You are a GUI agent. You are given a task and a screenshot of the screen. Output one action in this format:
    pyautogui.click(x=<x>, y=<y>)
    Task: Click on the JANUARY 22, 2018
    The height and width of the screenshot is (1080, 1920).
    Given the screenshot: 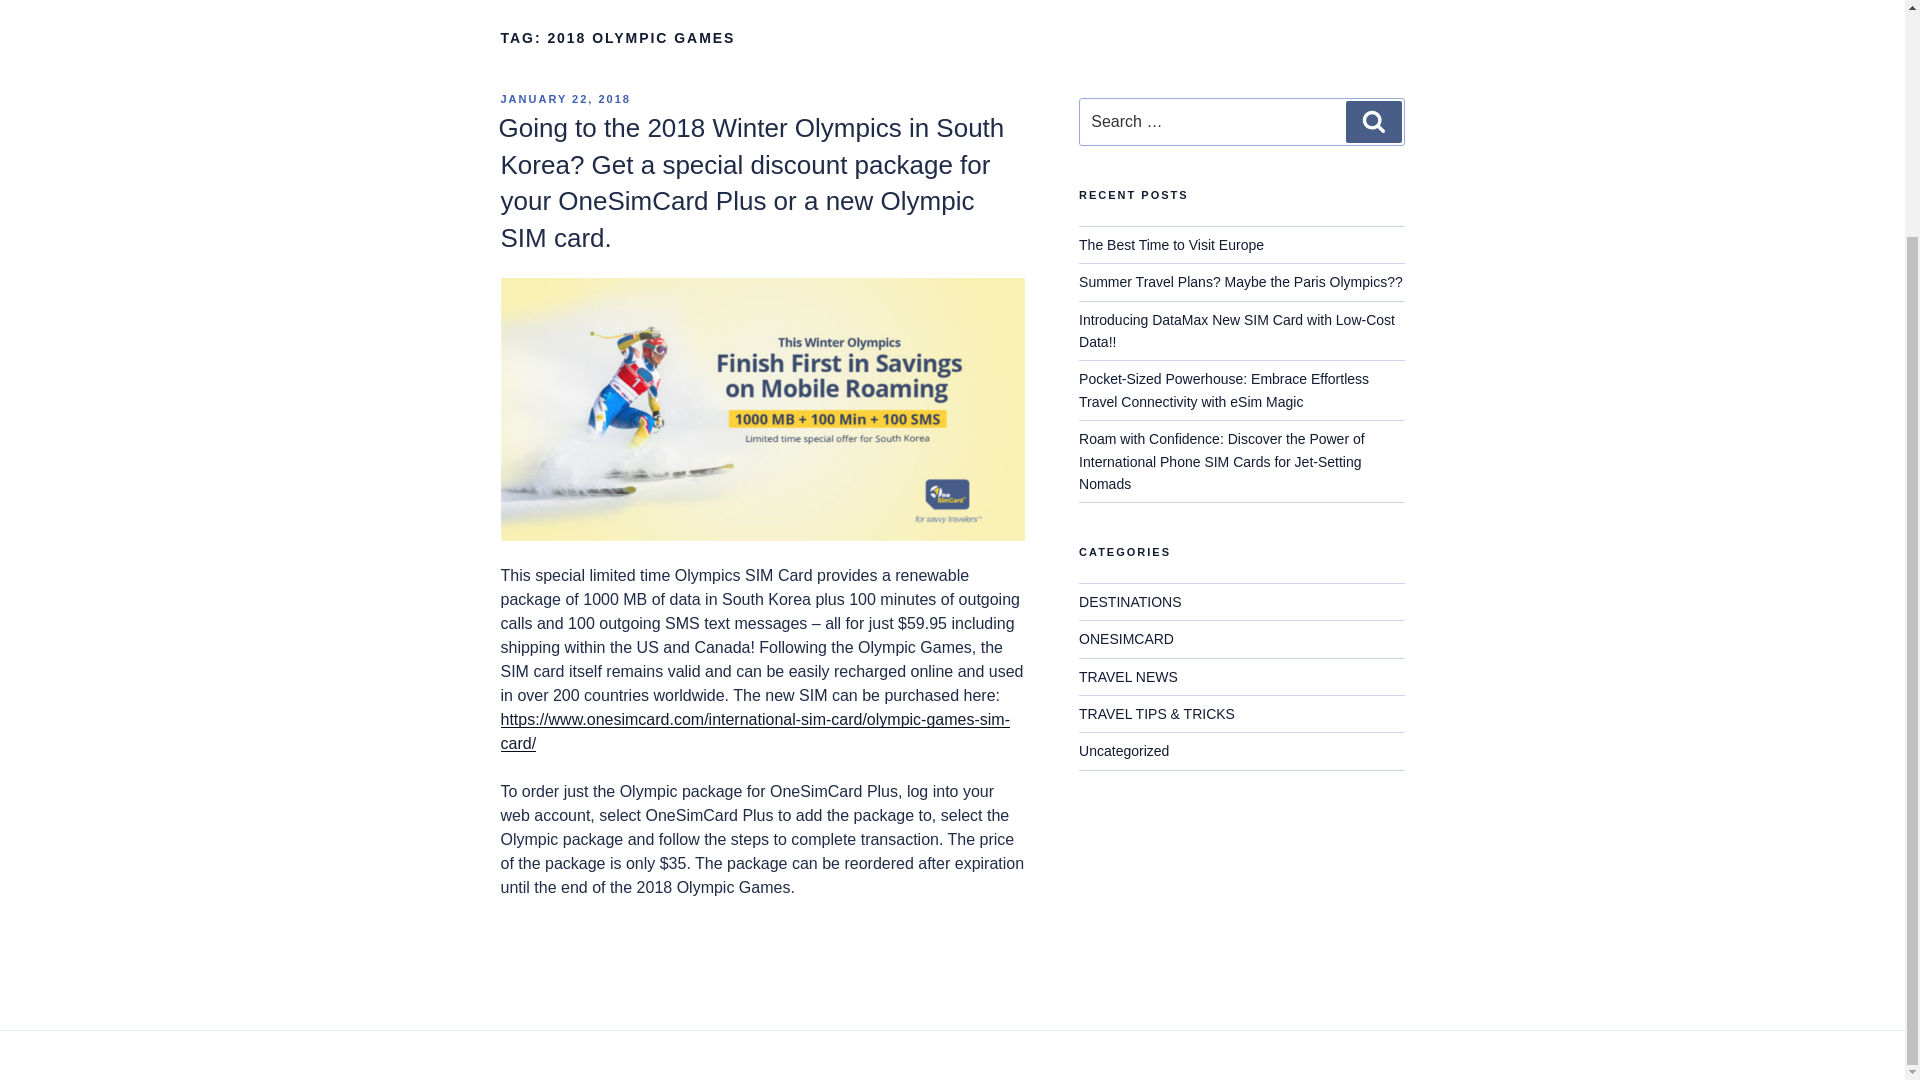 What is the action you would take?
    pyautogui.click(x=564, y=98)
    